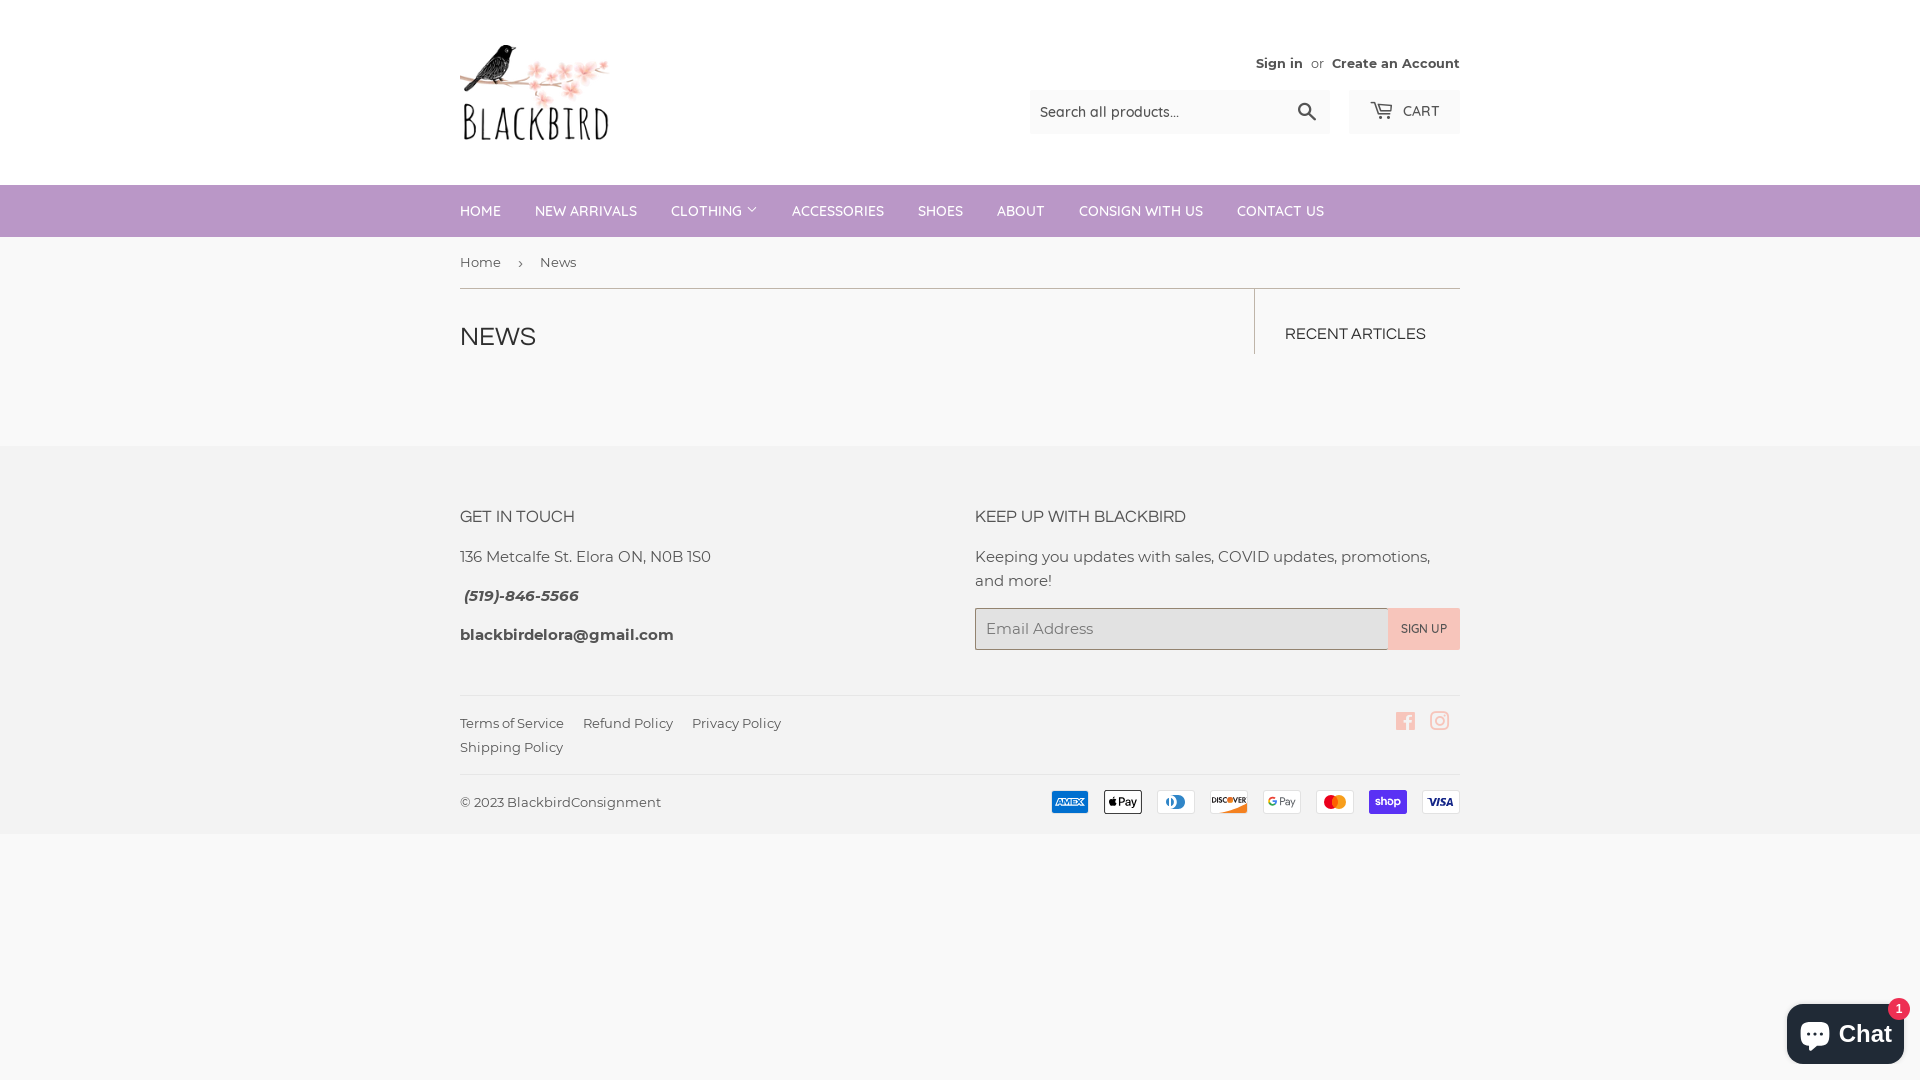 The image size is (1920, 1080). What do you see at coordinates (484, 262) in the screenshot?
I see `Home` at bounding box center [484, 262].